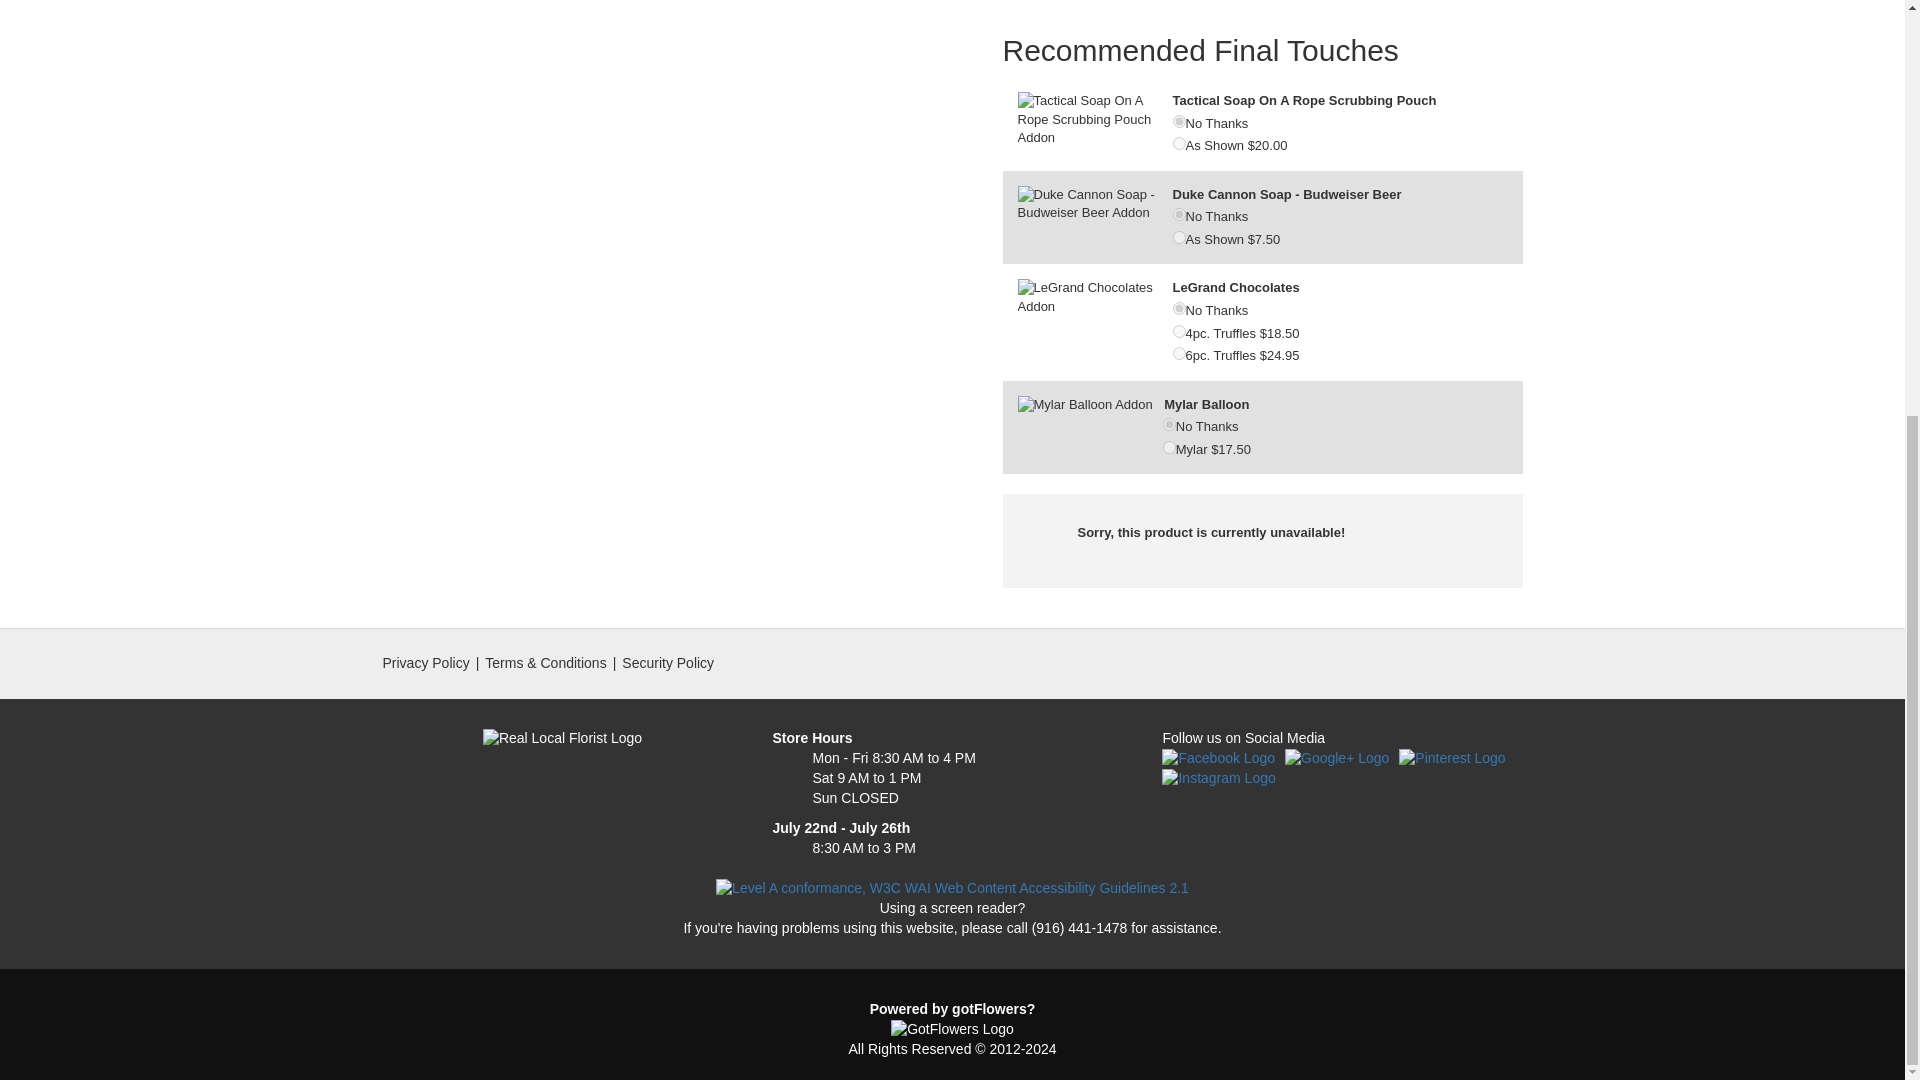 The image size is (1920, 1080). Describe the element at coordinates (1178, 144) in the screenshot. I see `1` at that location.